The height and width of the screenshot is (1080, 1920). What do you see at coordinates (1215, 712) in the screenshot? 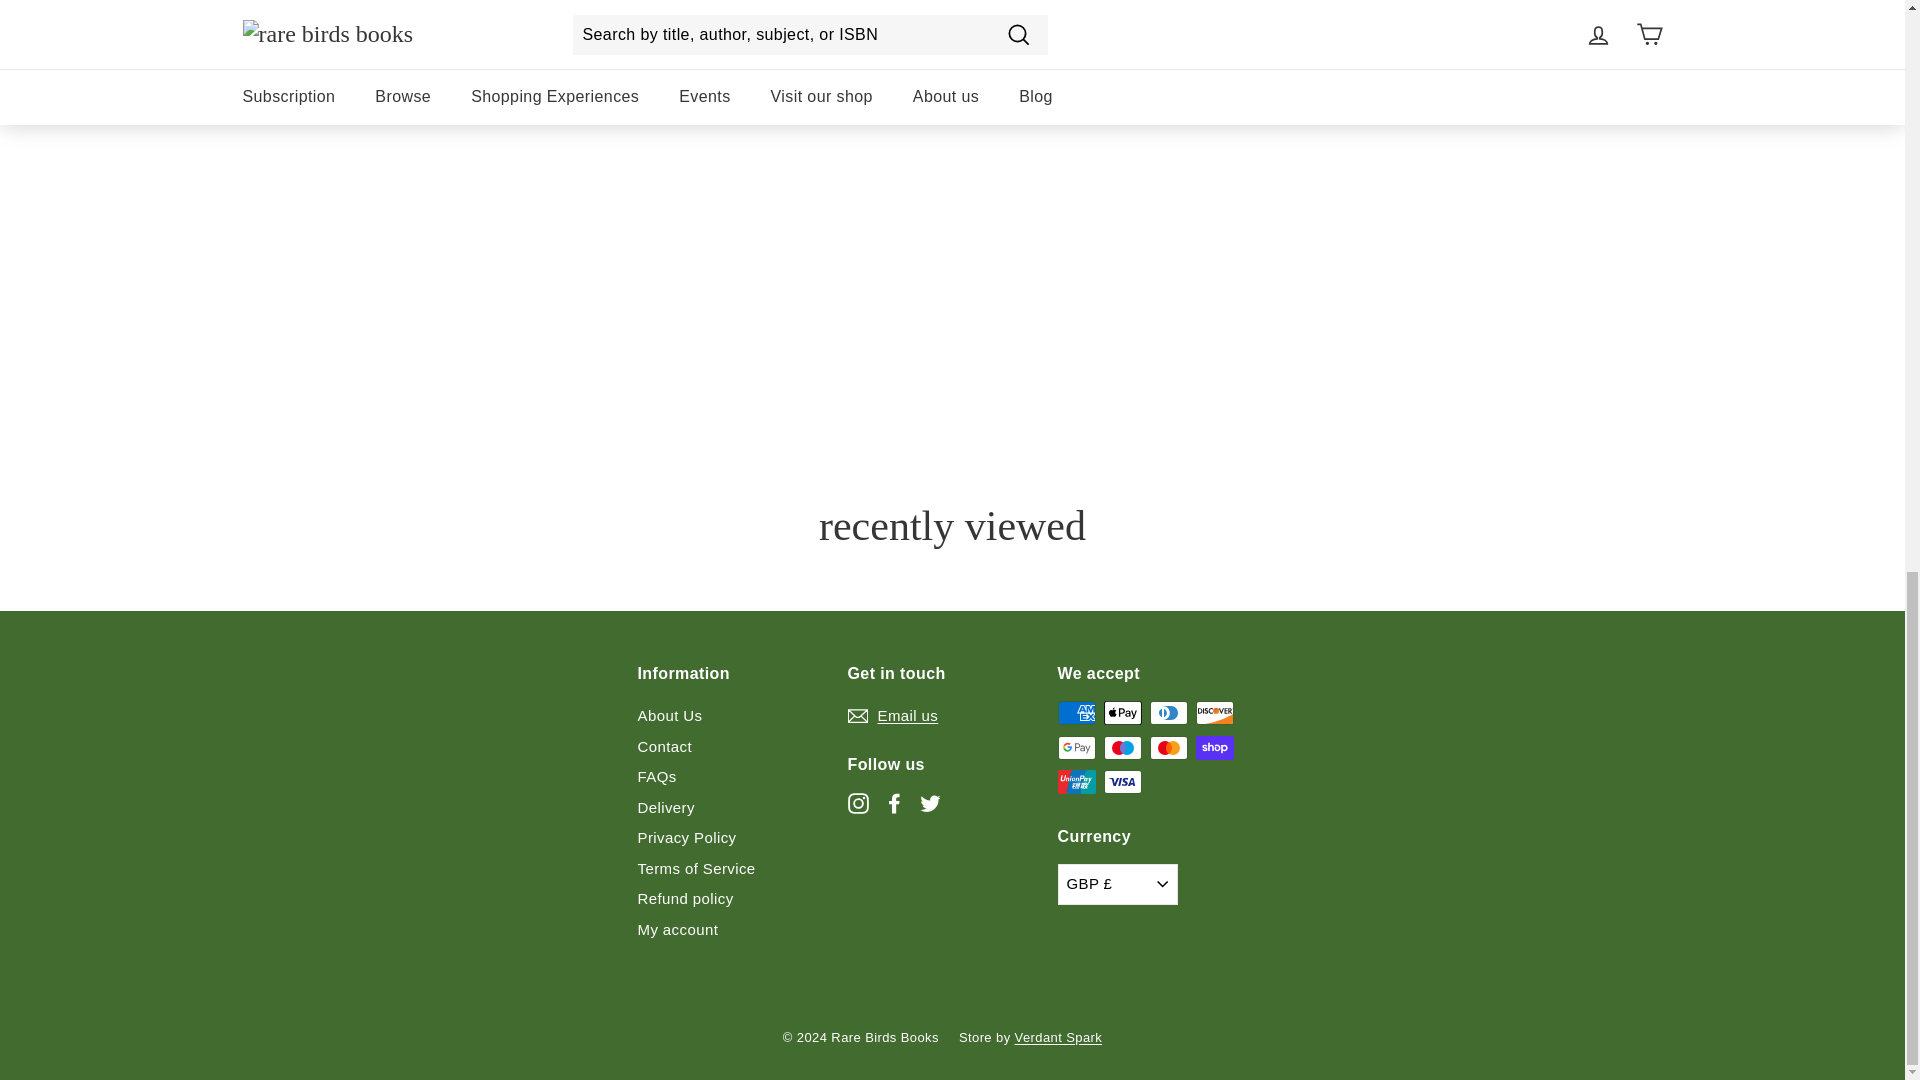
I see `Discover` at bounding box center [1215, 712].